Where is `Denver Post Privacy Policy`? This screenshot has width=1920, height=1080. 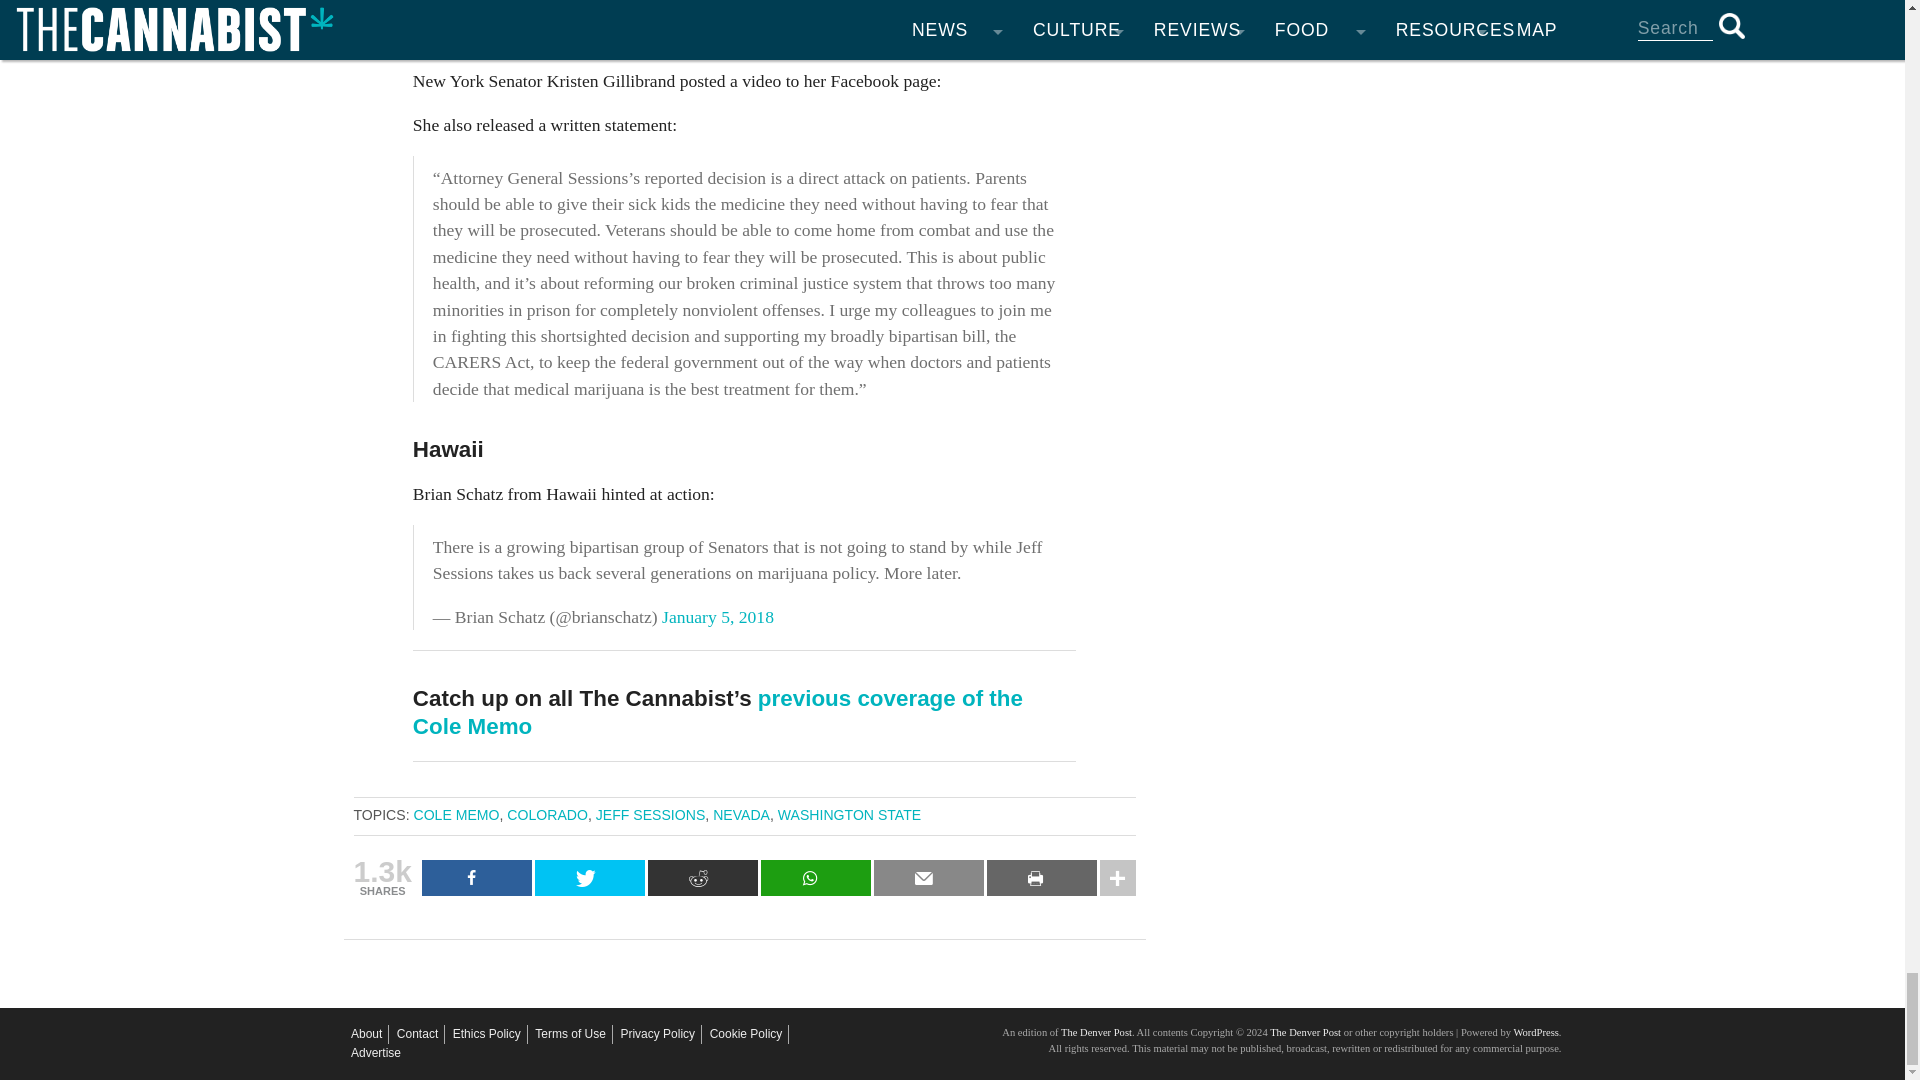 Denver Post Privacy Policy is located at coordinates (658, 1034).